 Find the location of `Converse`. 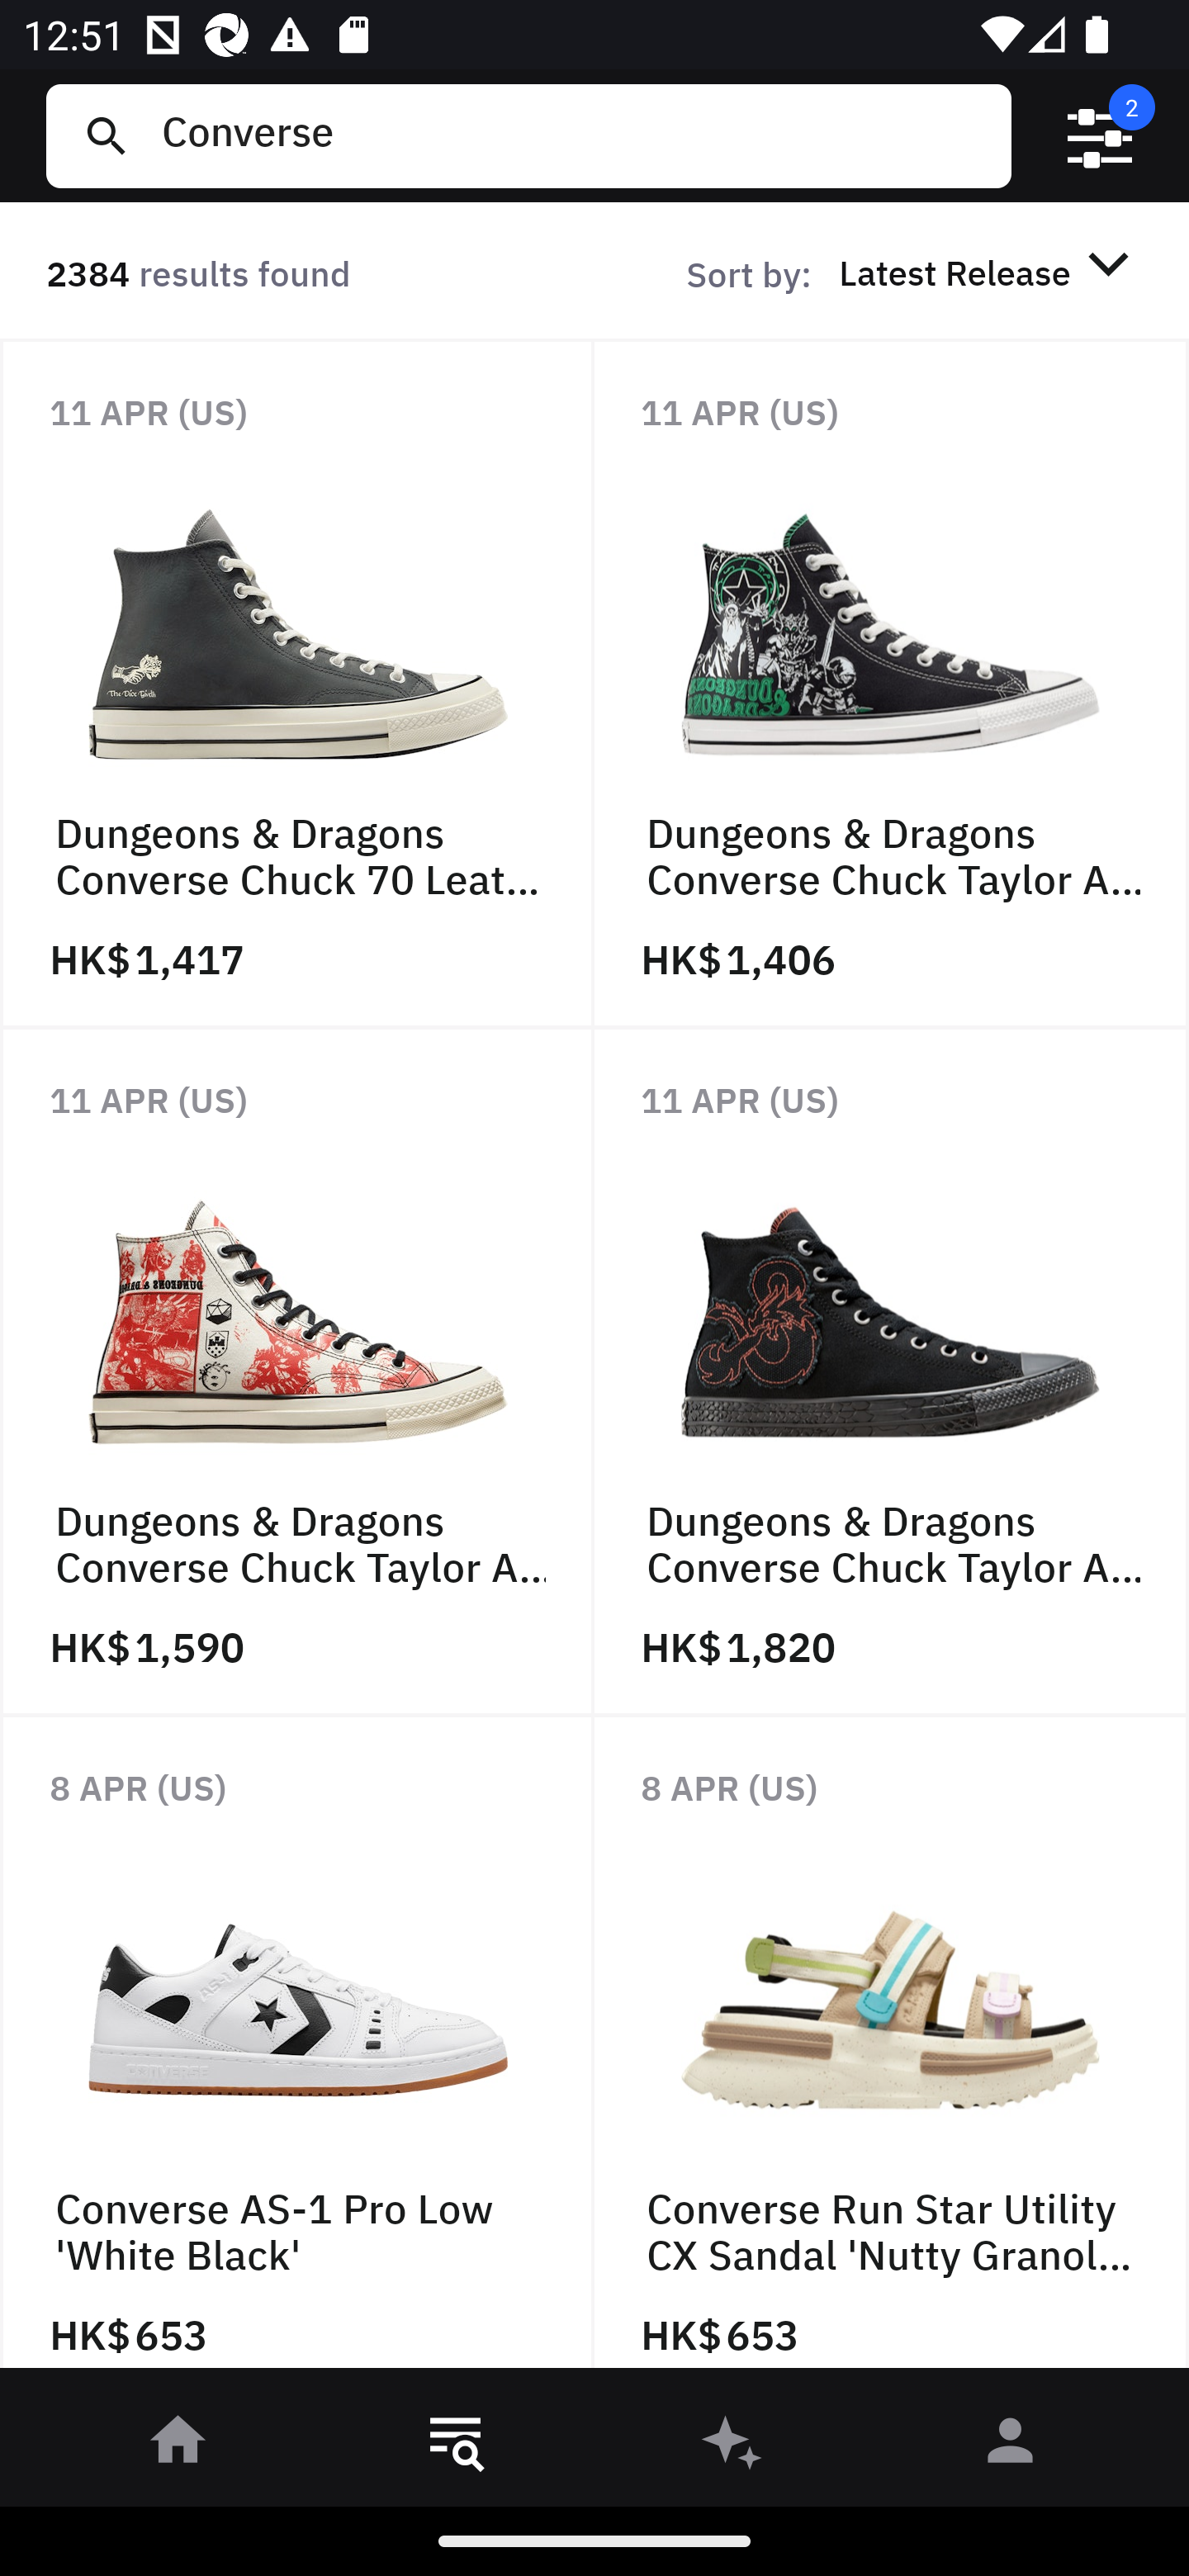

Converse is located at coordinates (574, 135).